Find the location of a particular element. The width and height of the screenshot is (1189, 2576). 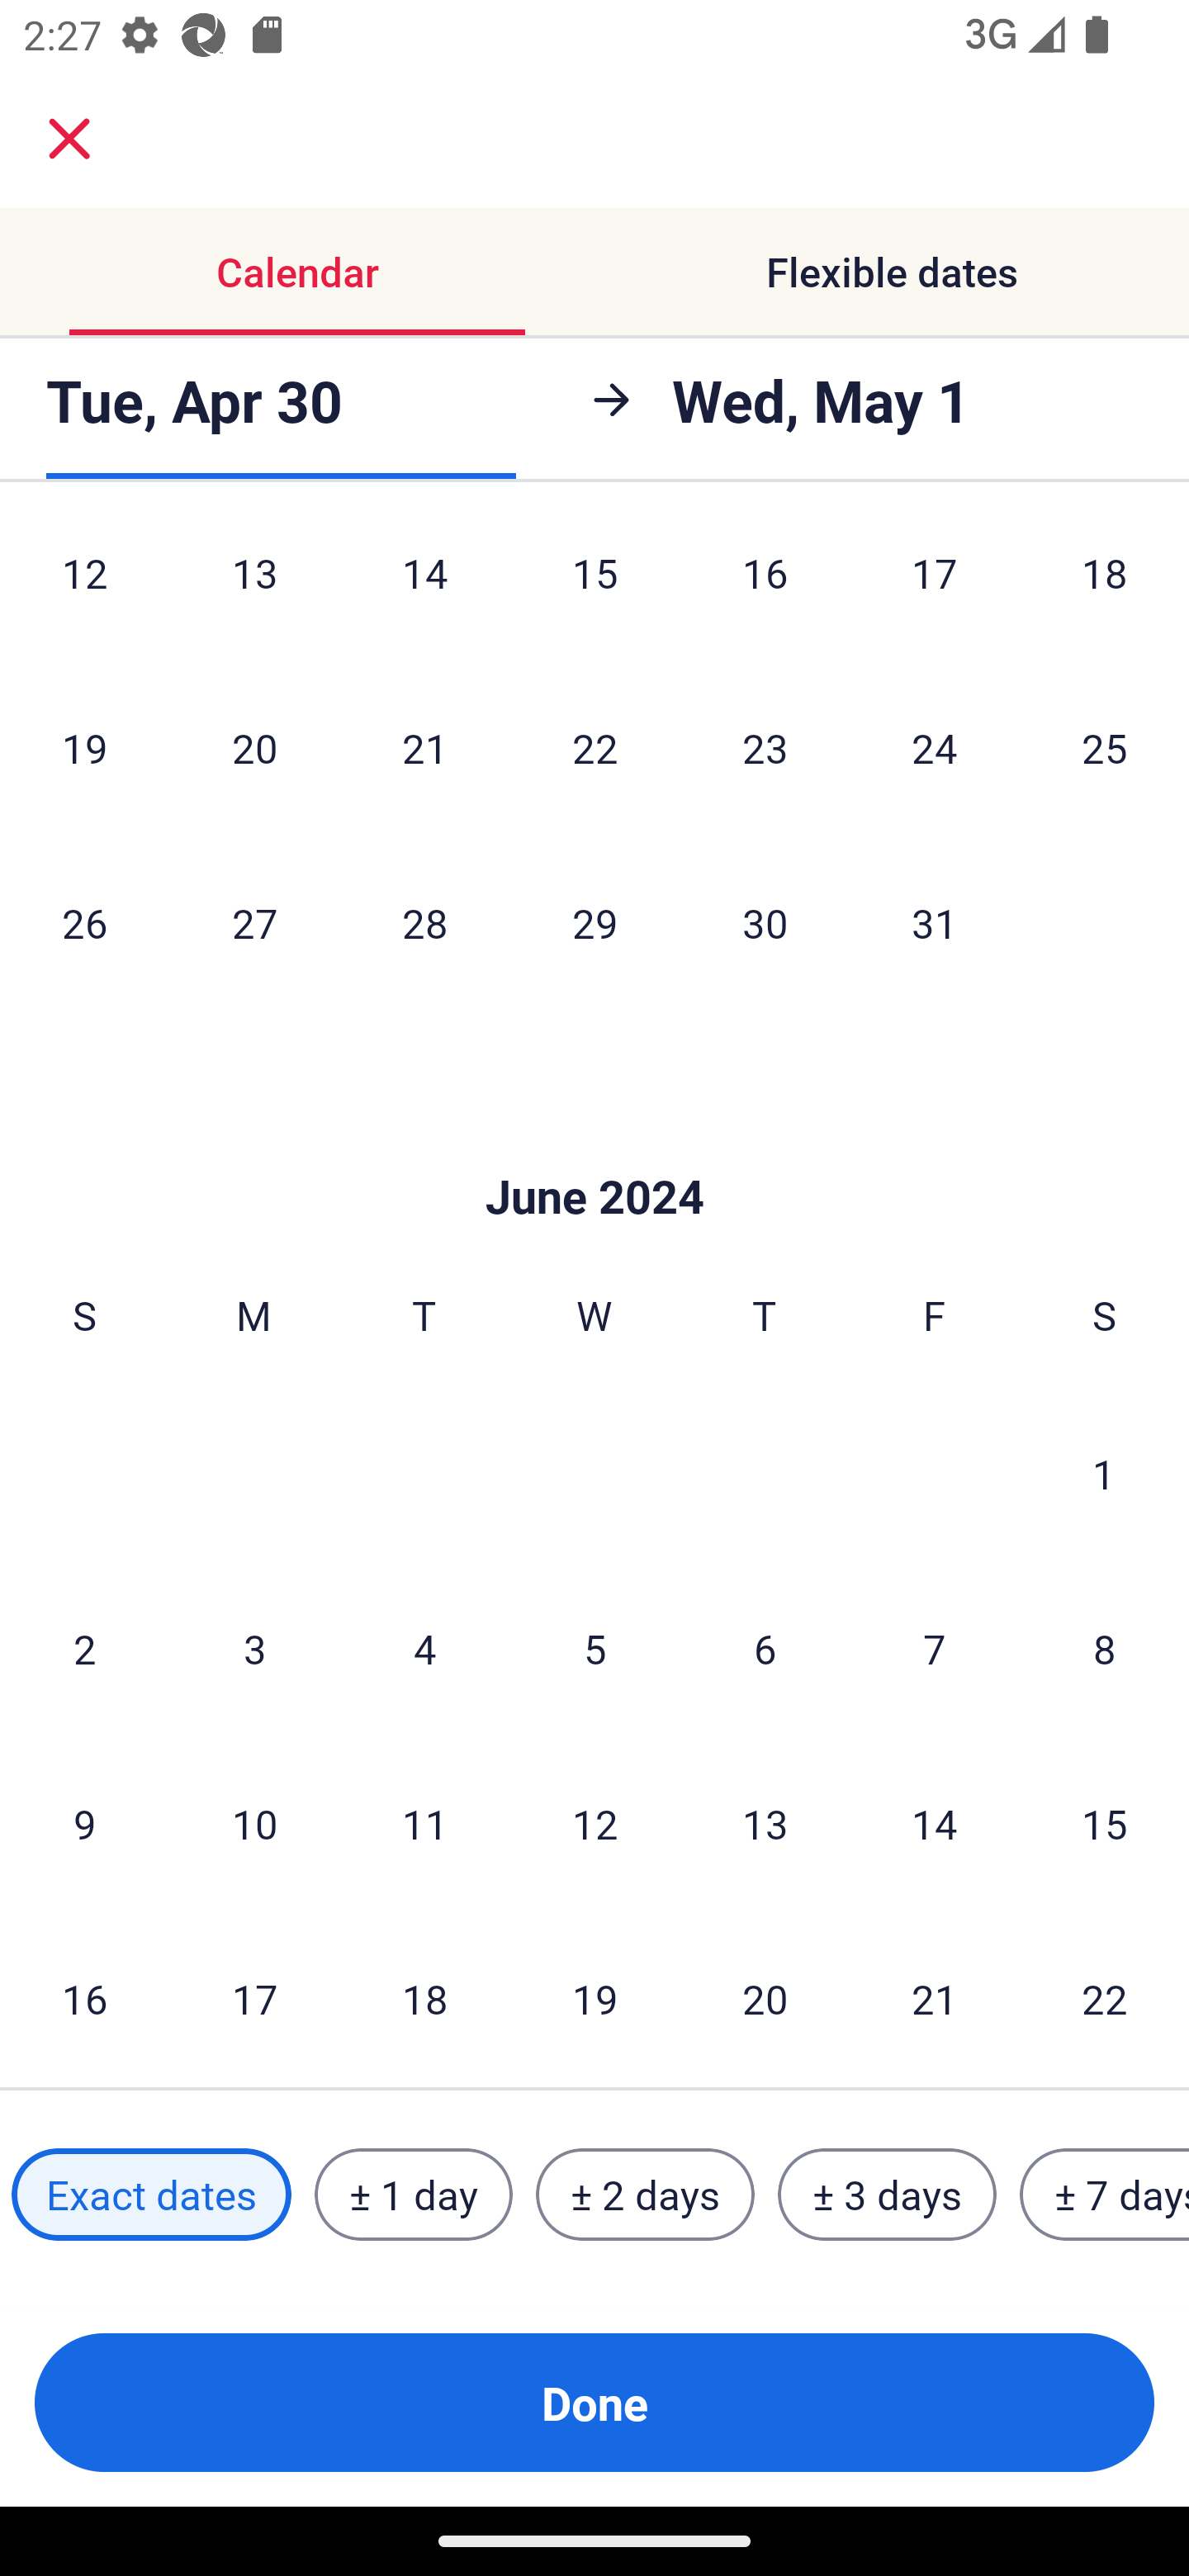

close. is located at coordinates (69, 139).